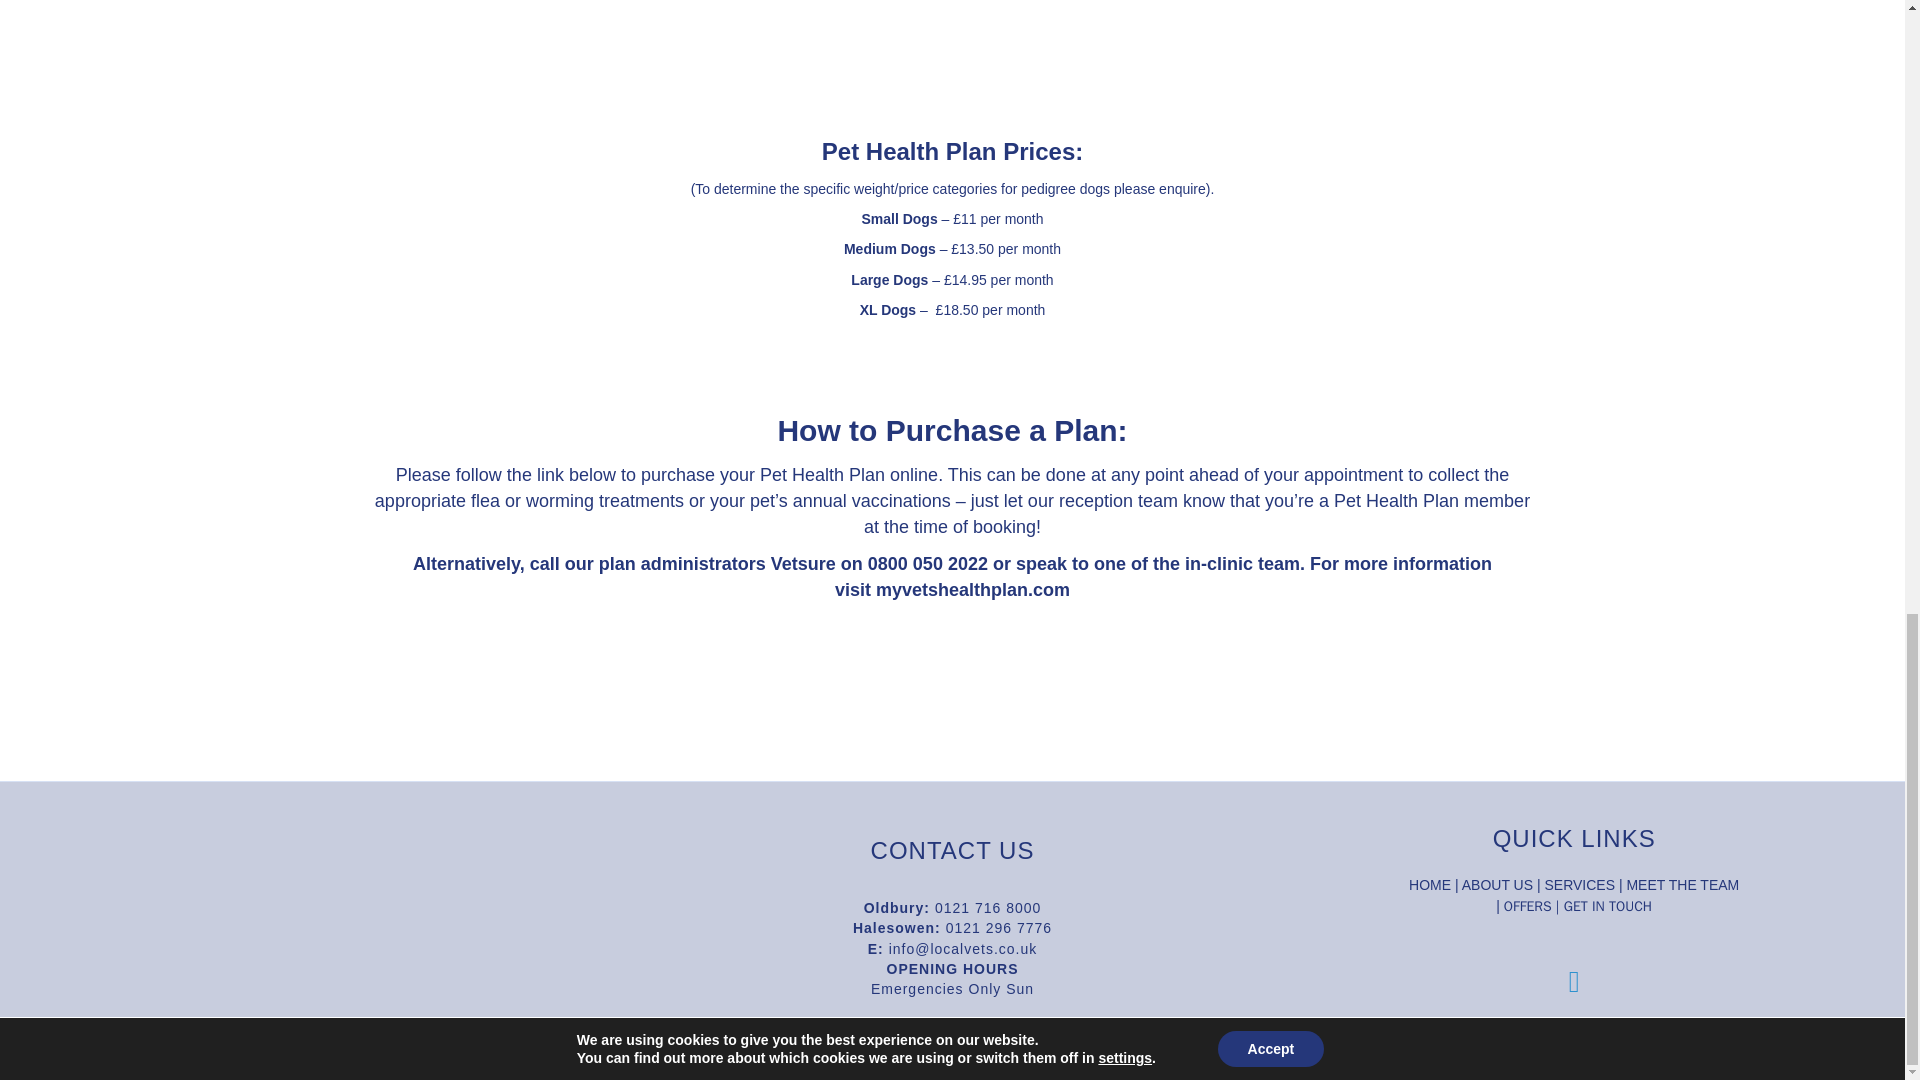 This screenshot has width=1920, height=1080. Describe the element at coordinates (999, 928) in the screenshot. I see `0121 296 7776` at that location.